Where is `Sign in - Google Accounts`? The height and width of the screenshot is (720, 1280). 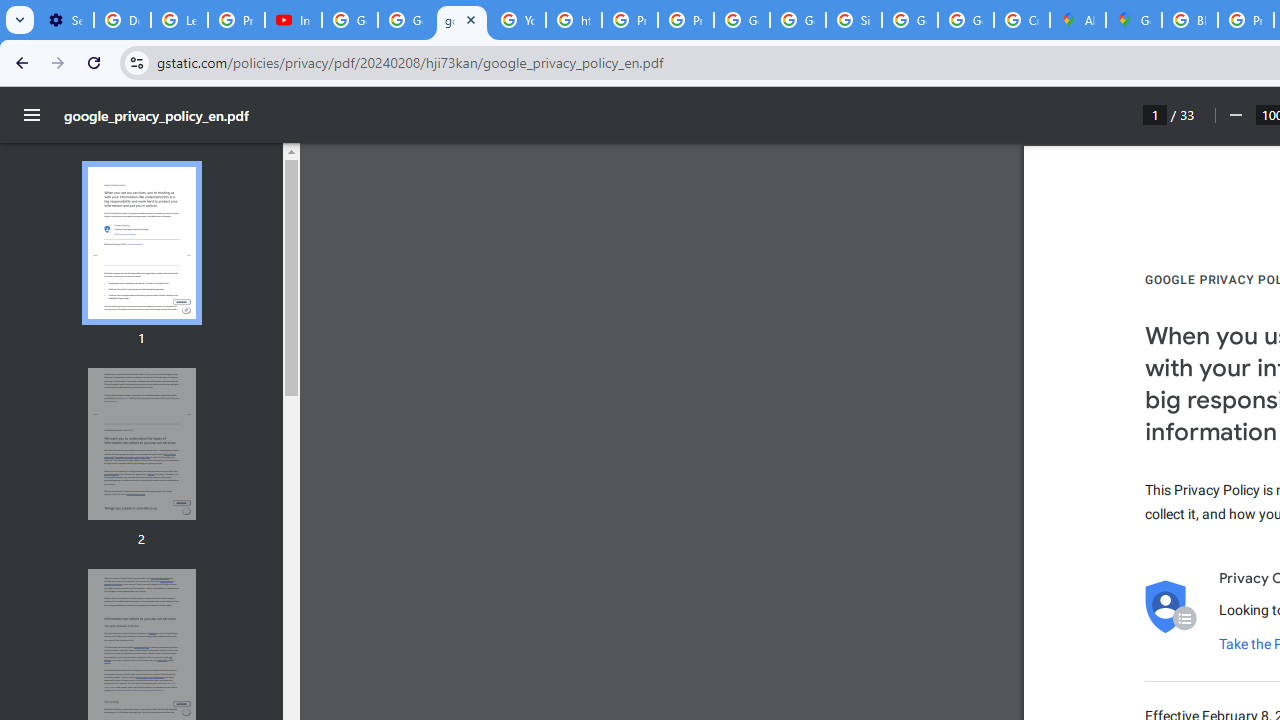 Sign in - Google Accounts is located at coordinates (853, 20).